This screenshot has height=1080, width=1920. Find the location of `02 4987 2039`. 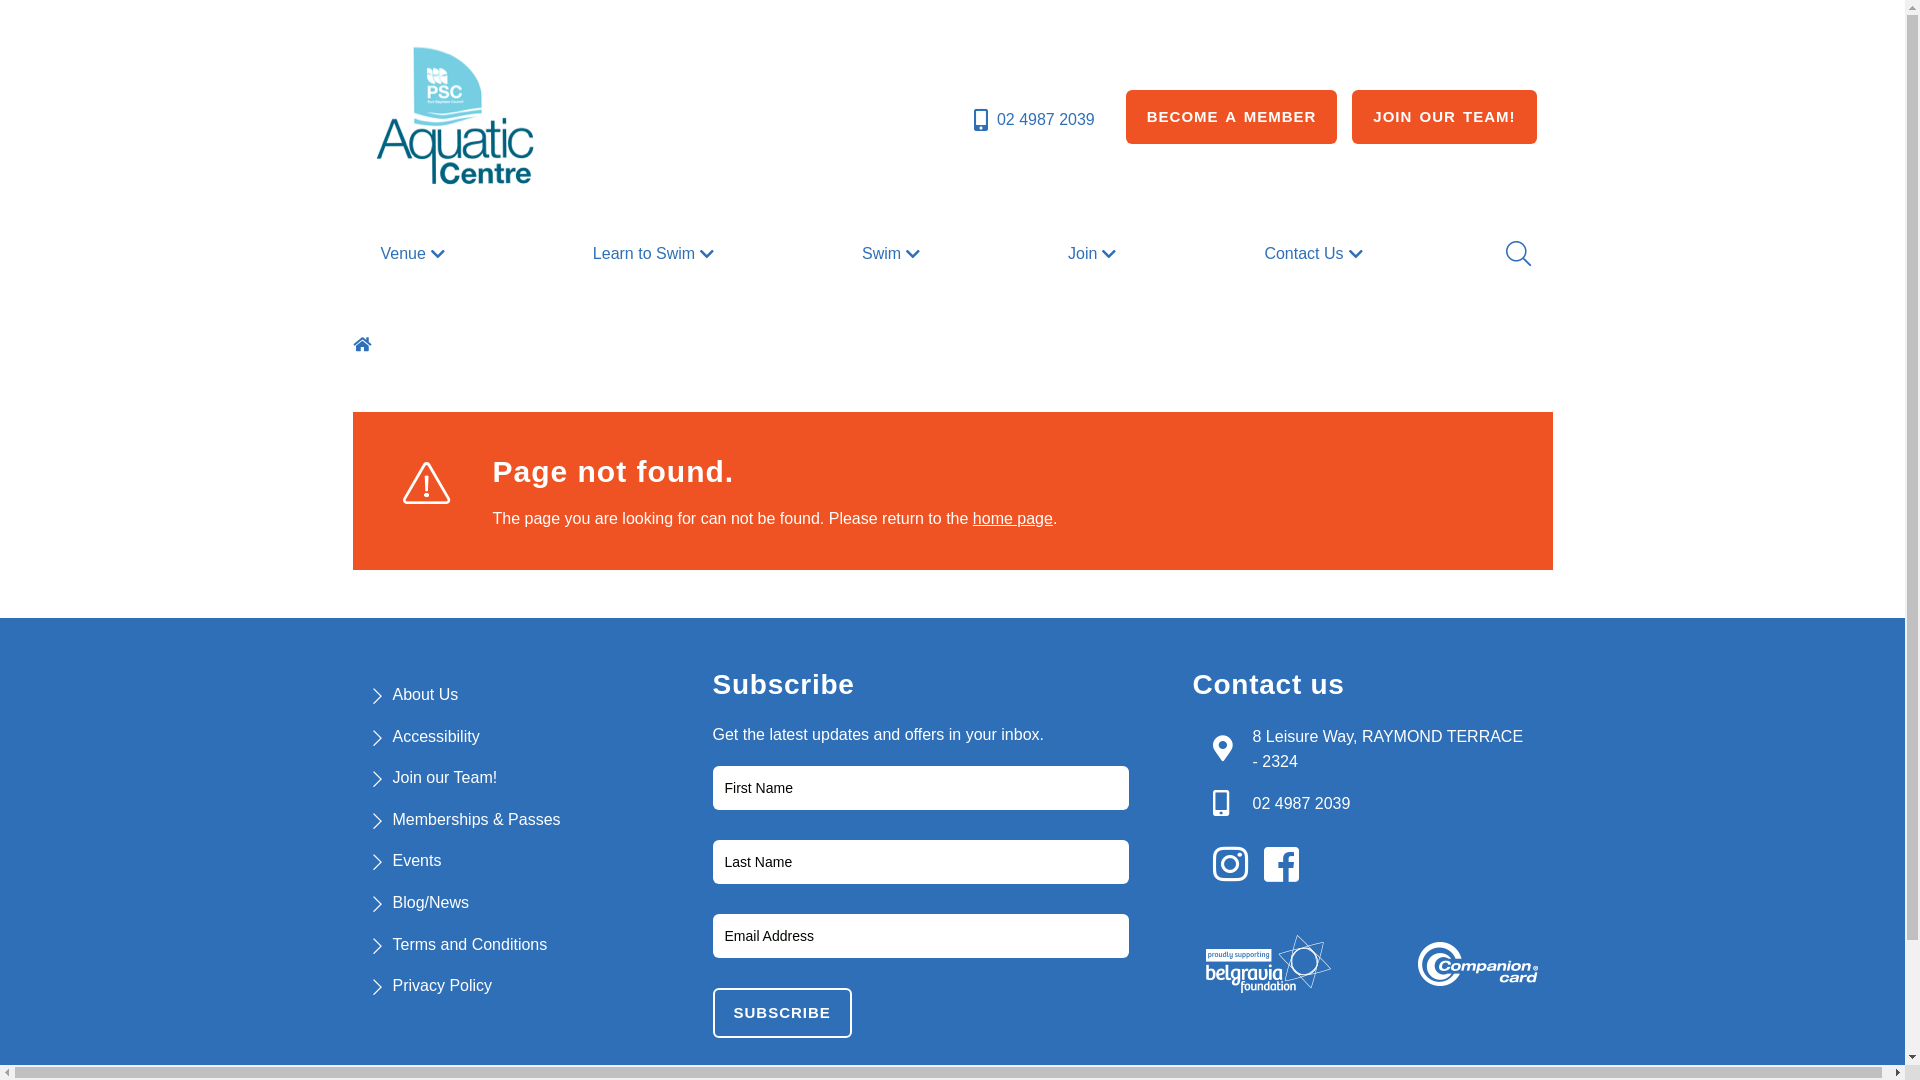

02 4987 2039 is located at coordinates (1301, 804).